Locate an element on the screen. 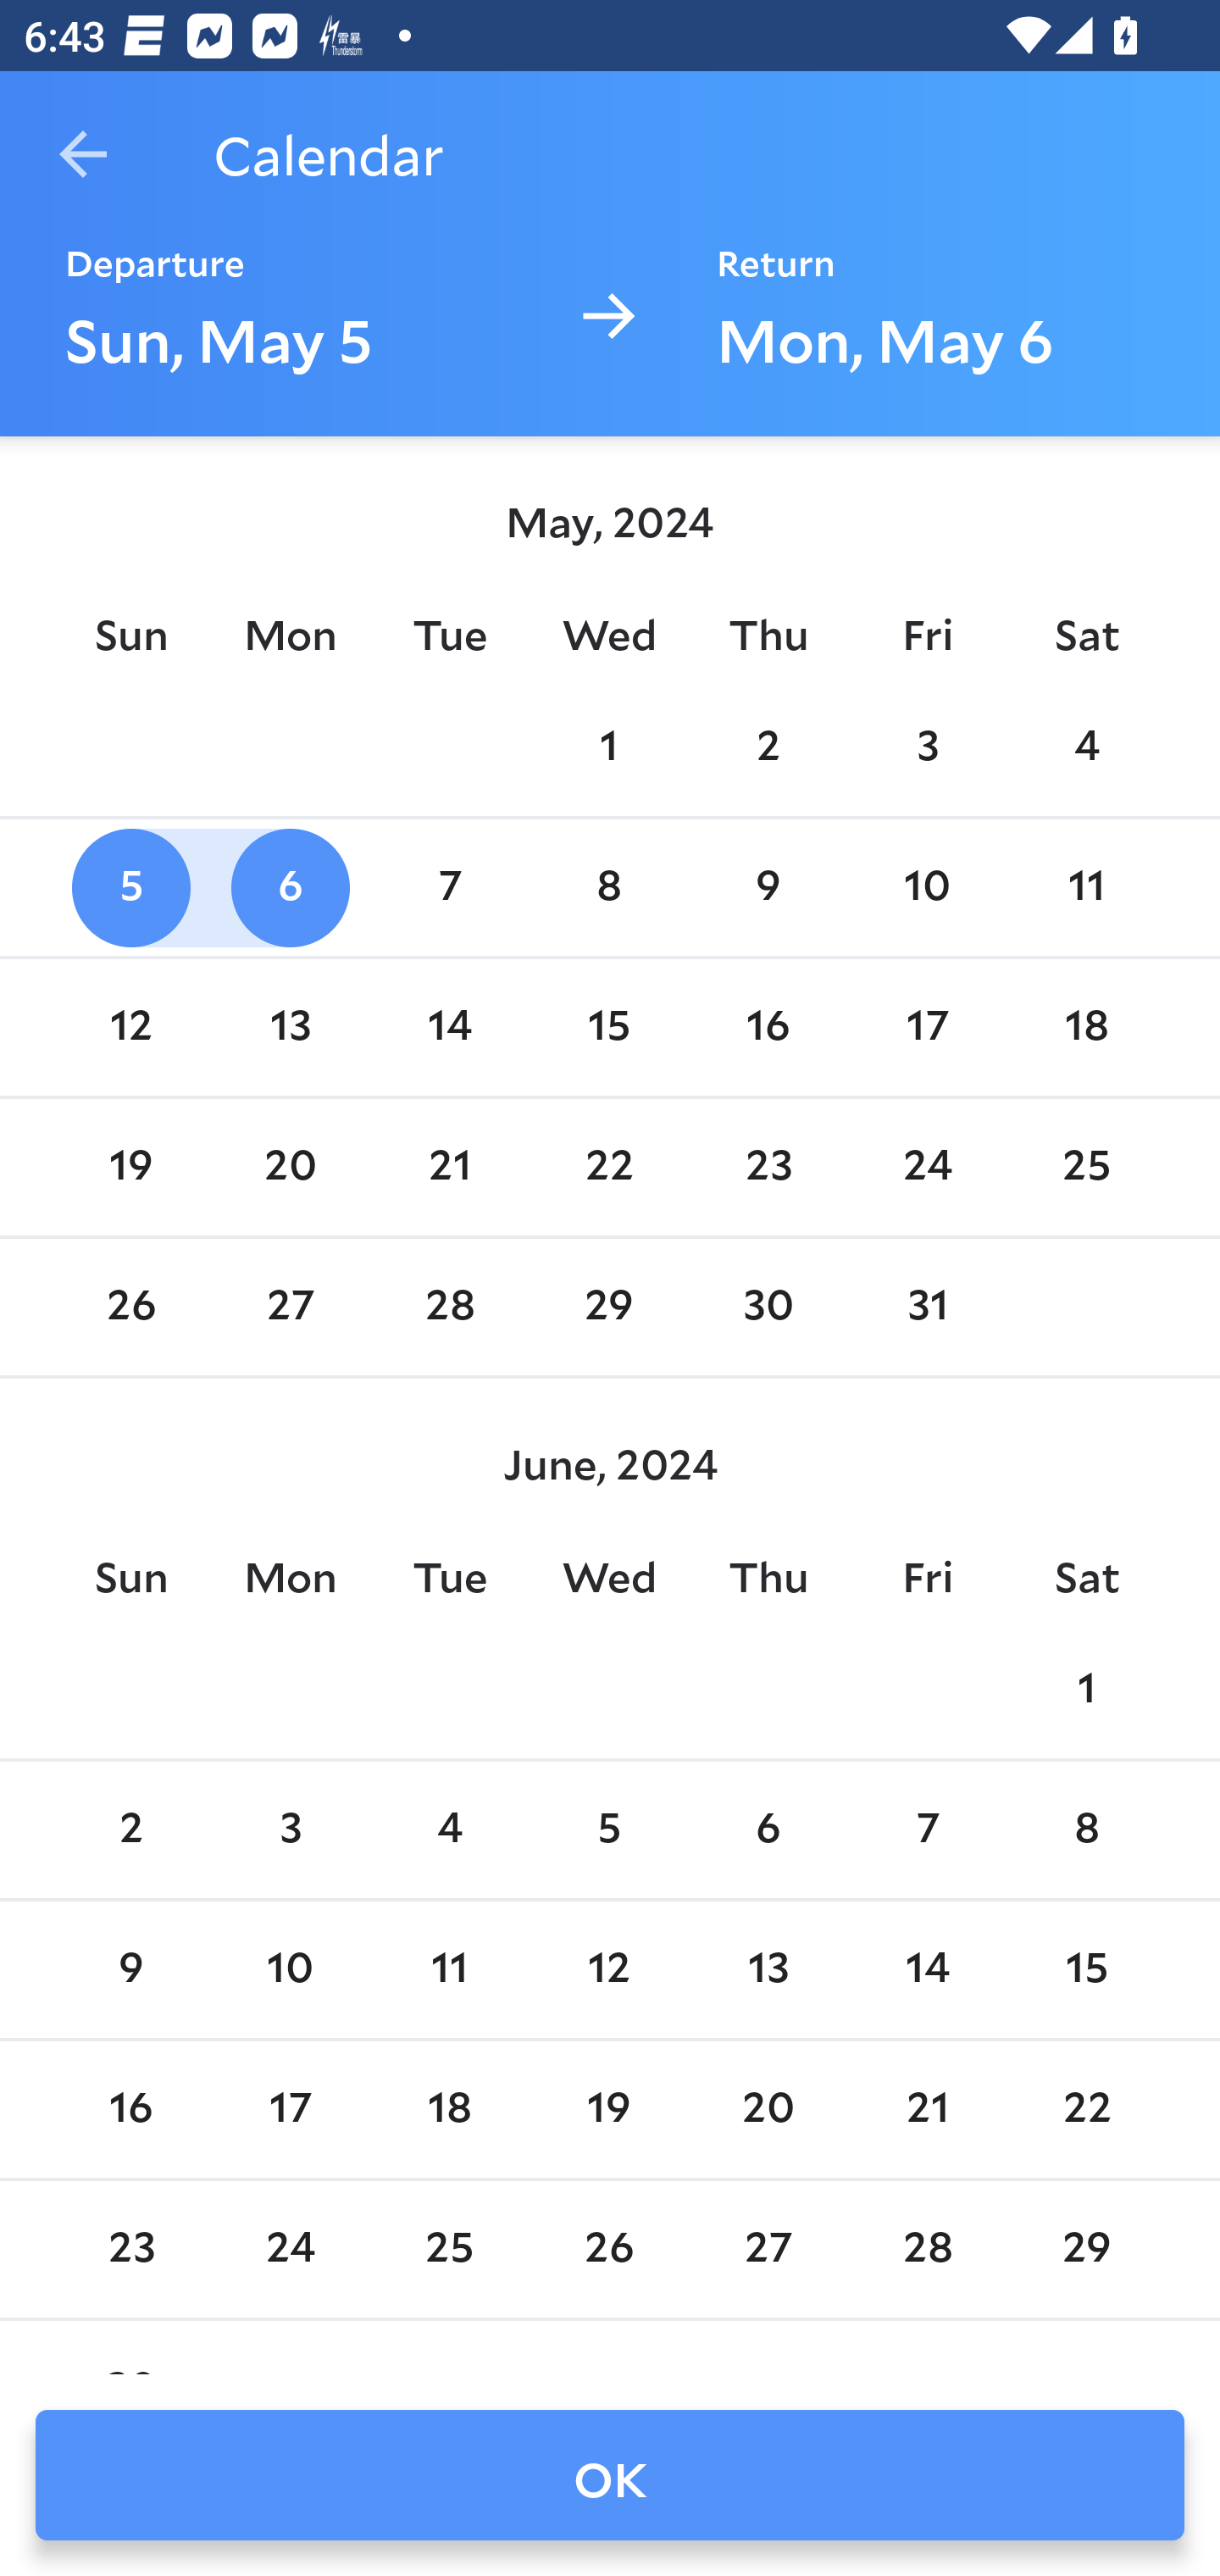  30 is located at coordinates (768, 1308).